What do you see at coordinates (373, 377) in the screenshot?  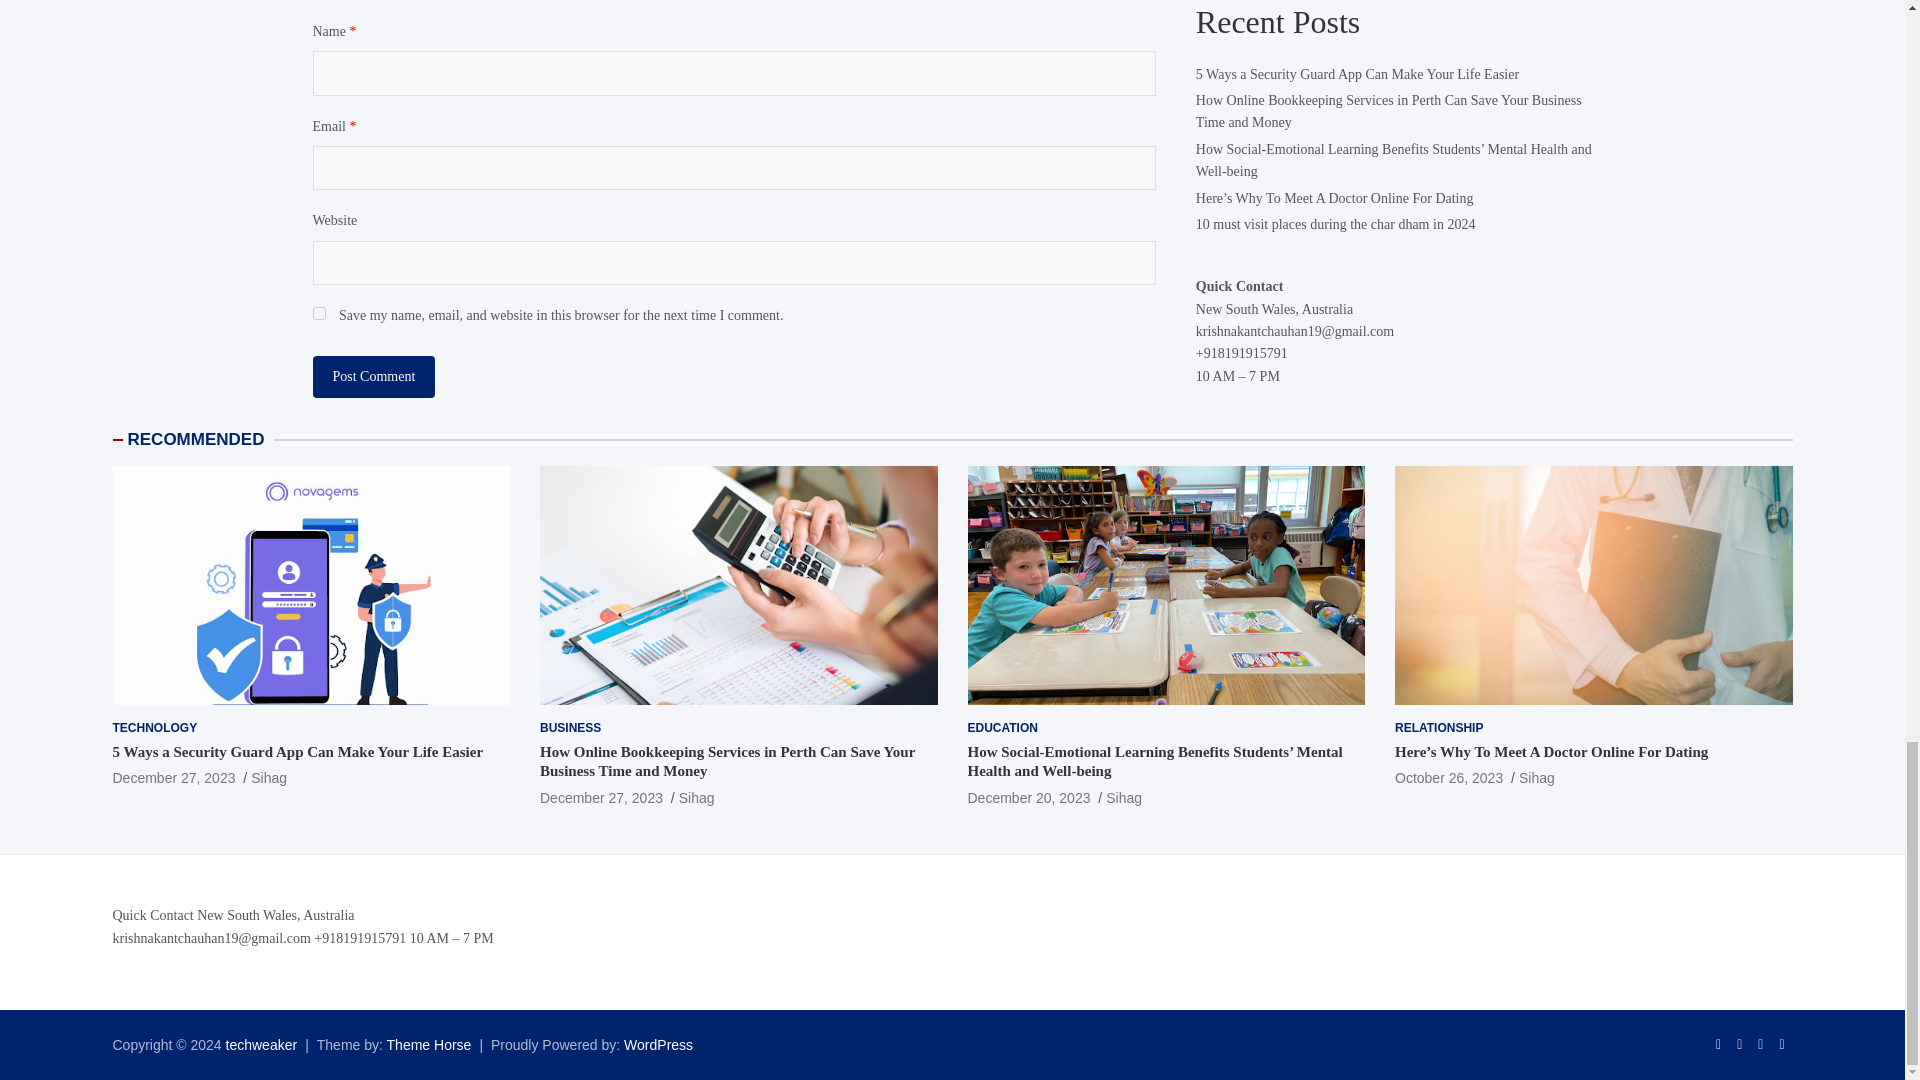 I see `Post Comment` at bounding box center [373, 377].